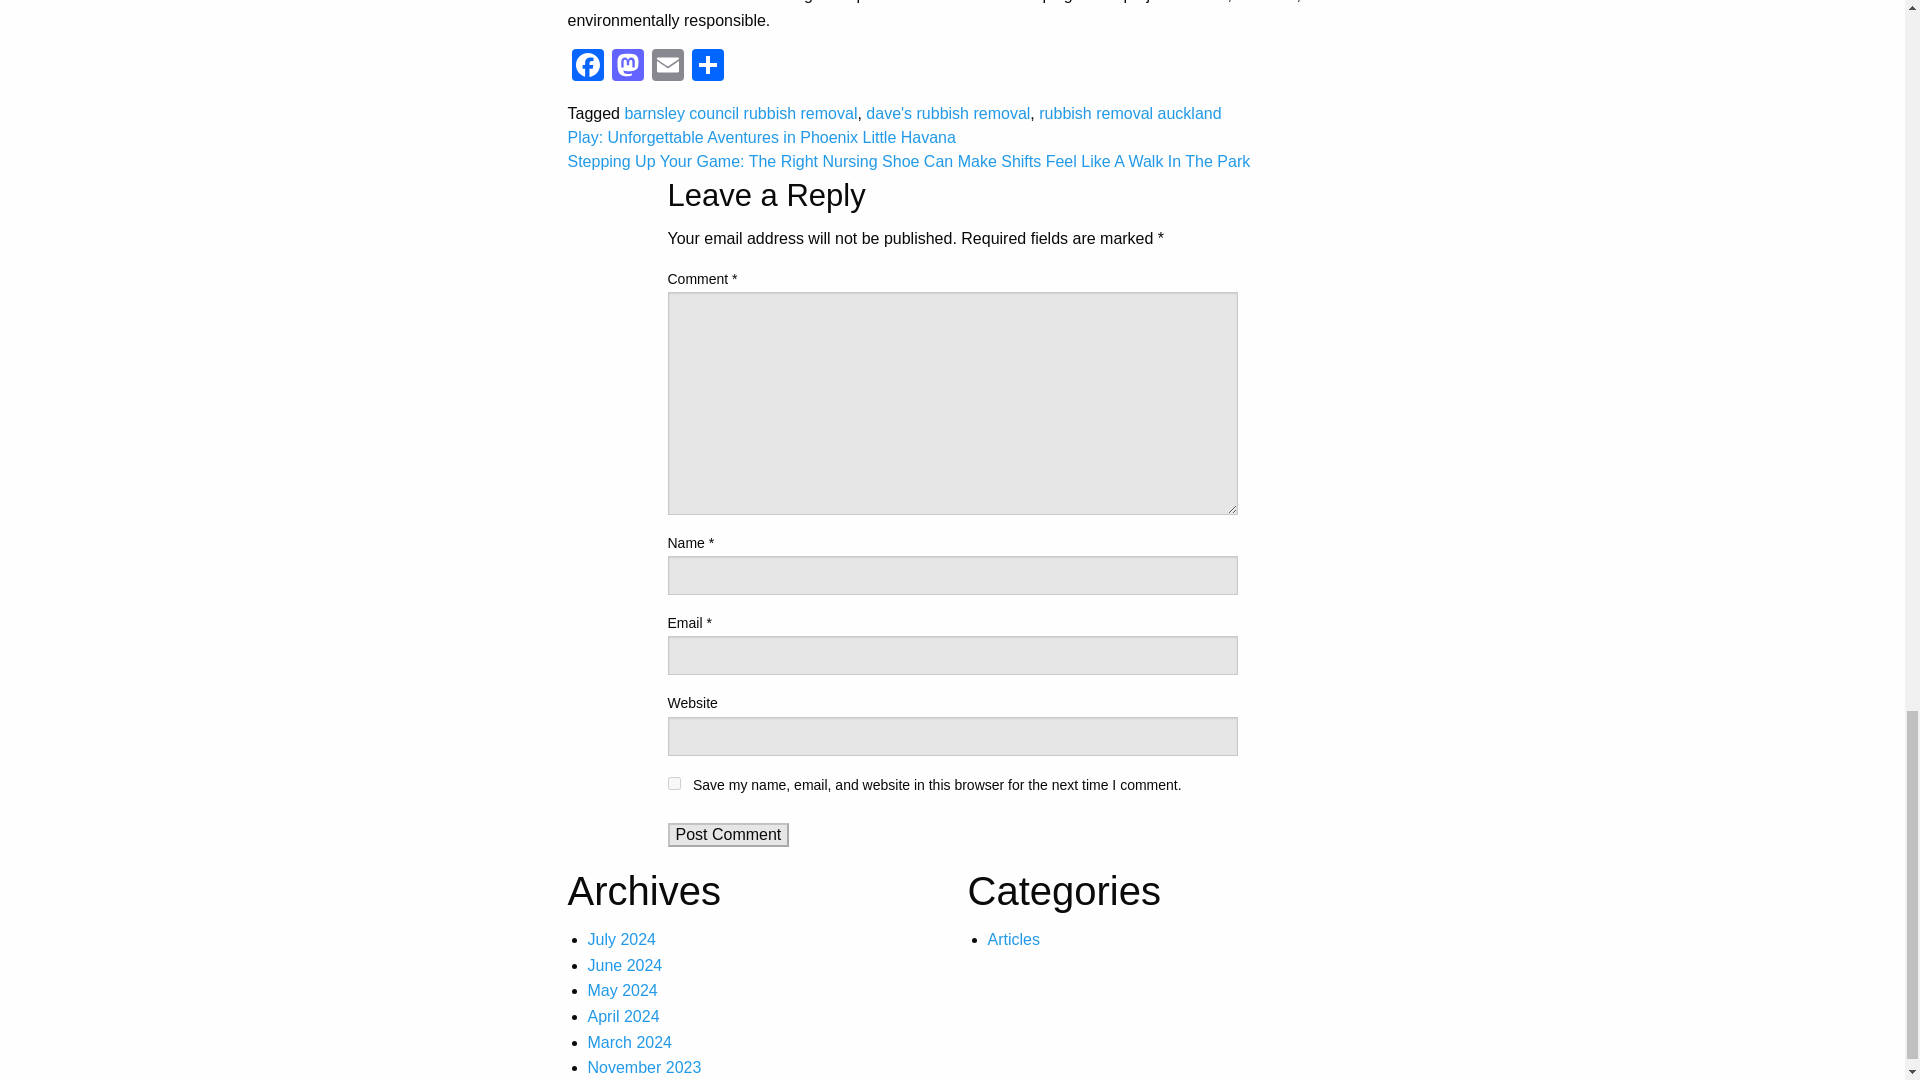  What do you see at coordinates (622, 990) in the screenshot?
I see `May 2024` at bounding box center [622, 990].